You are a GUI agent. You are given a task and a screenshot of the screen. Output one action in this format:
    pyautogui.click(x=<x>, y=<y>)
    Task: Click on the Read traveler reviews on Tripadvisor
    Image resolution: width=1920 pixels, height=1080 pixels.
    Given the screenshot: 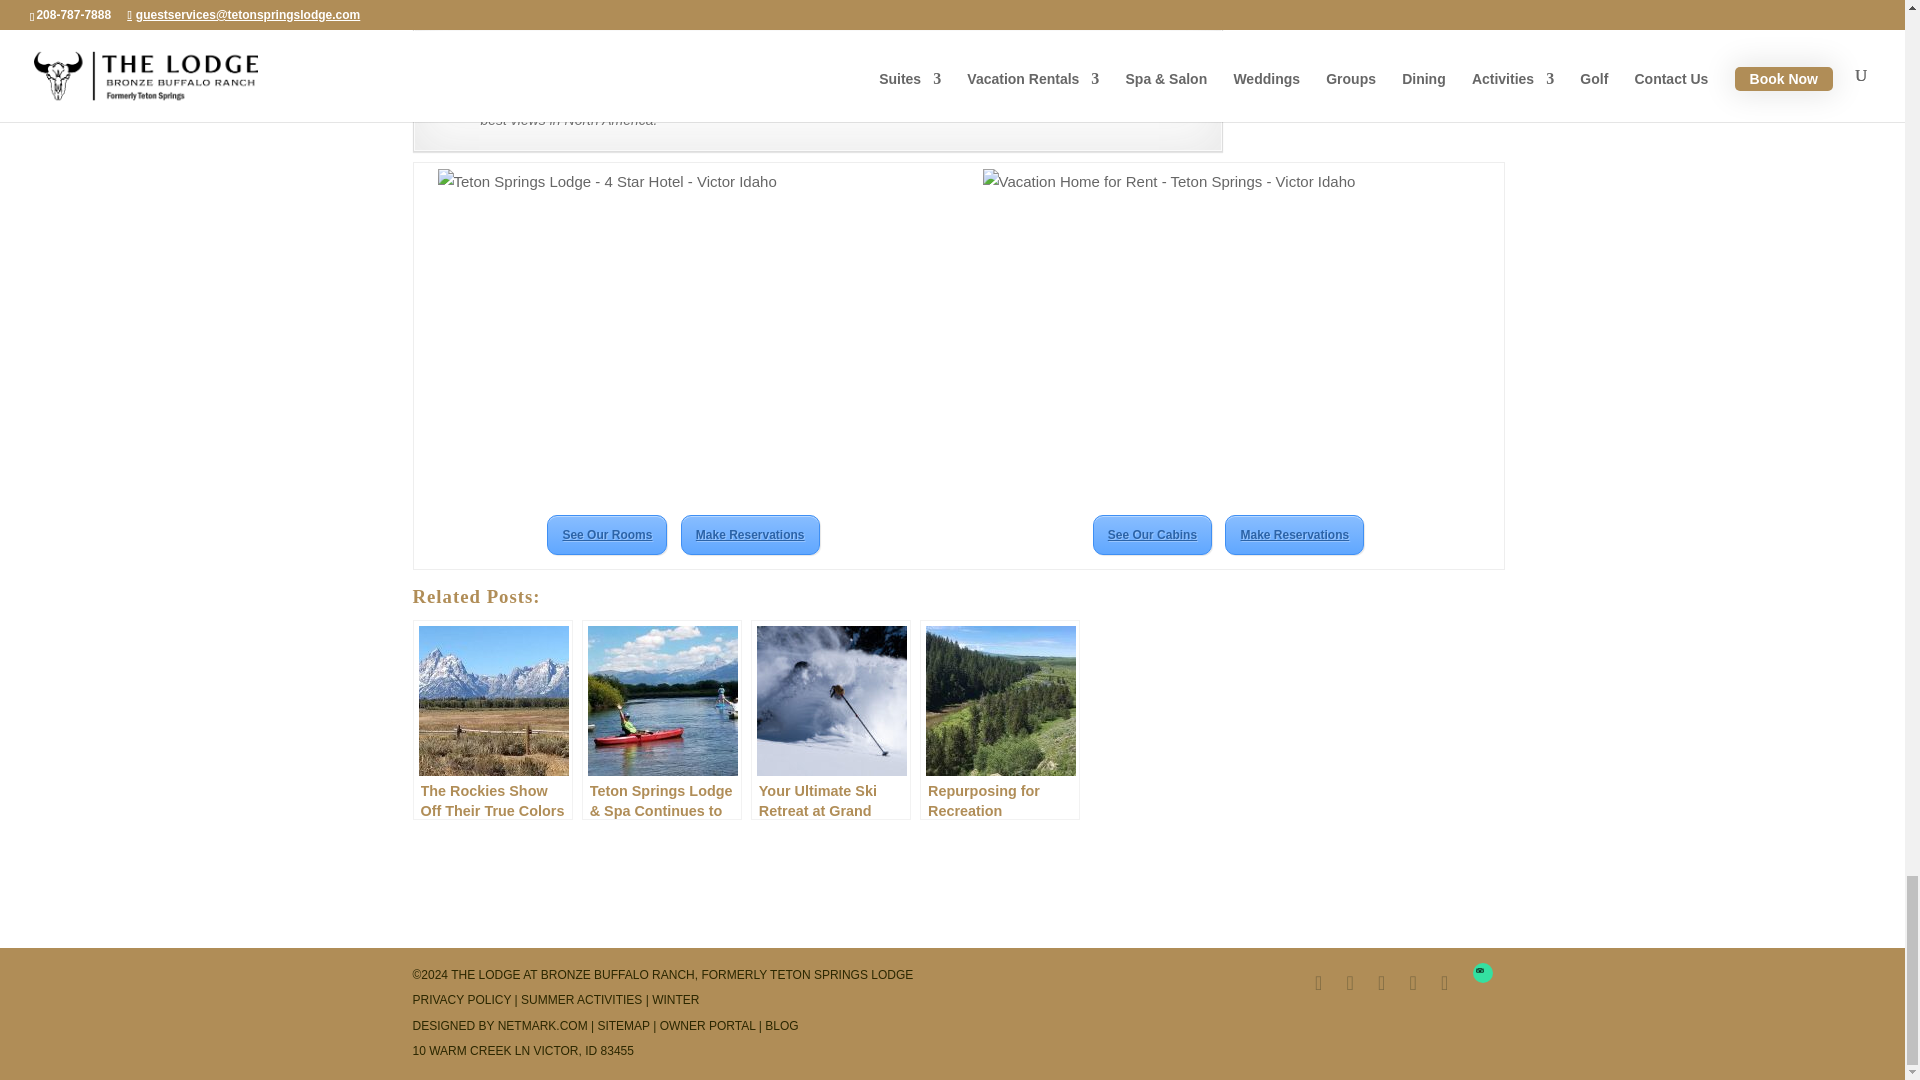 What is the action you would take?
    pyautogui.click(x=1482, y=972)
    